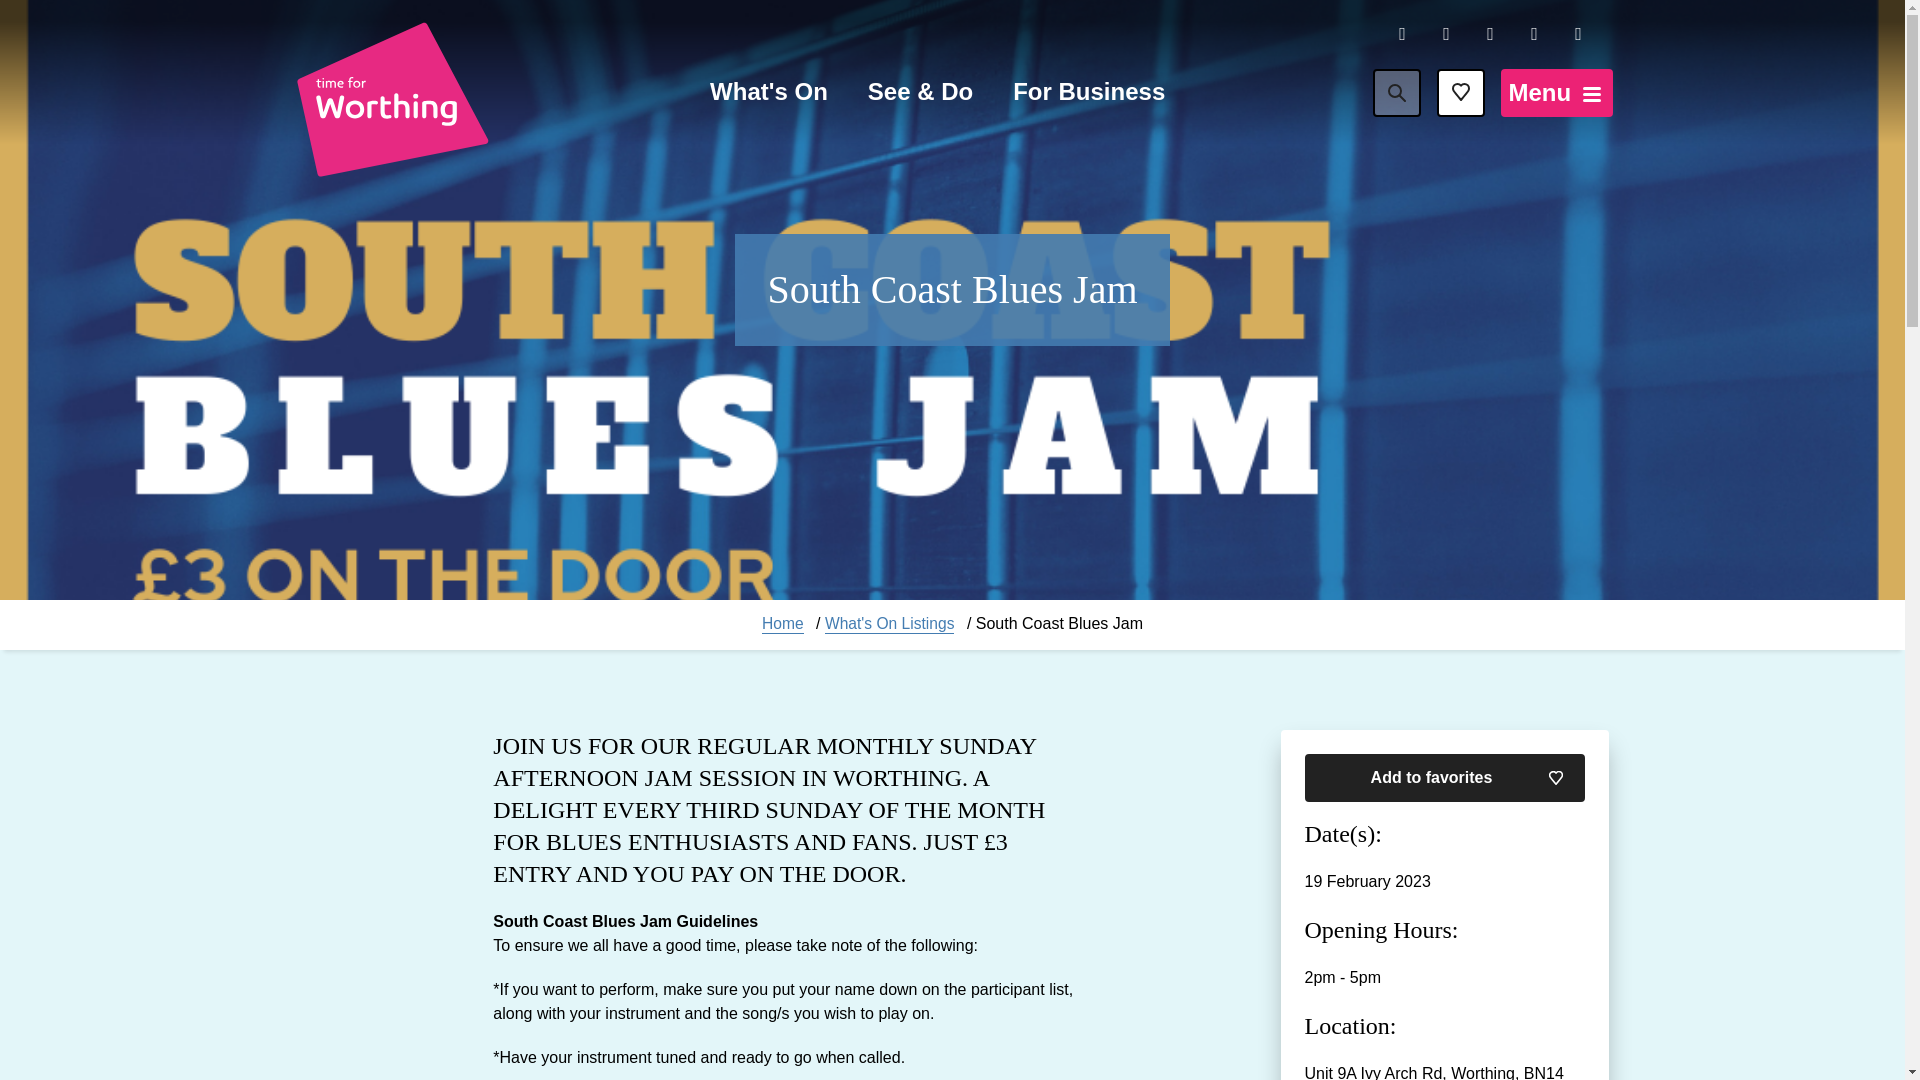  Describe the element at coordinates (1556, 92) in the screenshot. I see `Menu` at that location.